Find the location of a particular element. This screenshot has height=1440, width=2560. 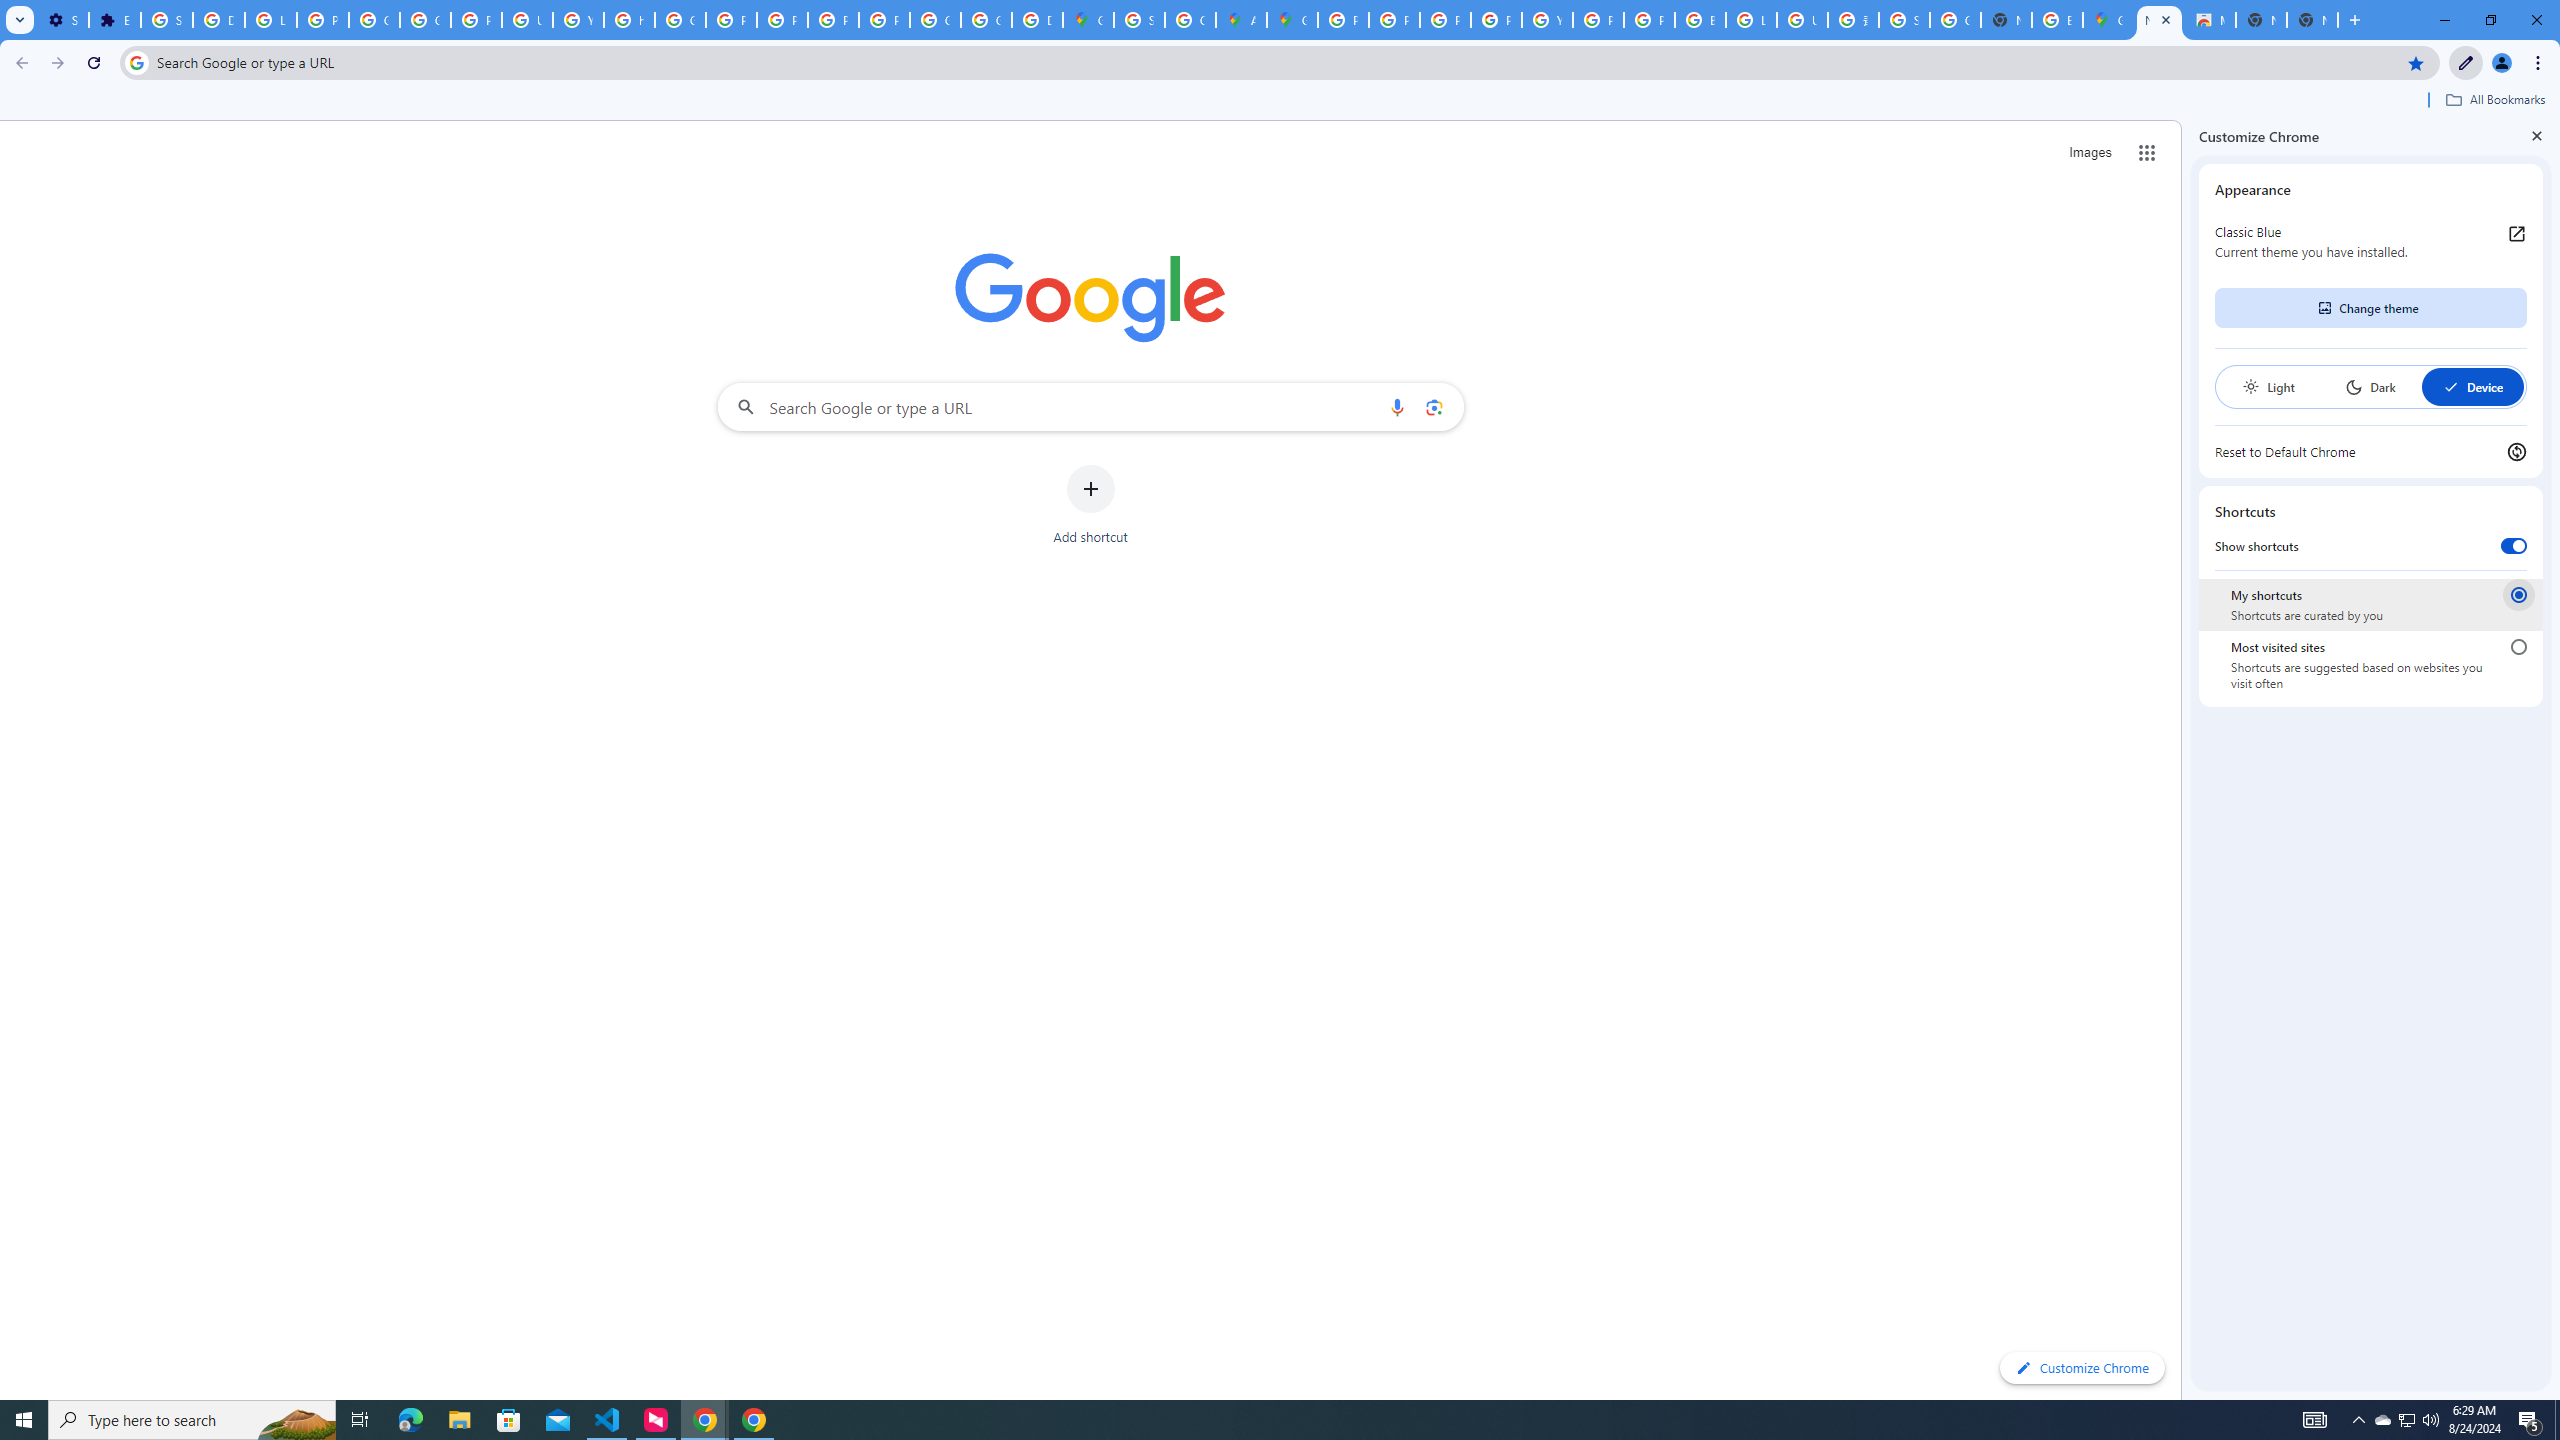

Search for Images  is located at coordinates (2090, 153).